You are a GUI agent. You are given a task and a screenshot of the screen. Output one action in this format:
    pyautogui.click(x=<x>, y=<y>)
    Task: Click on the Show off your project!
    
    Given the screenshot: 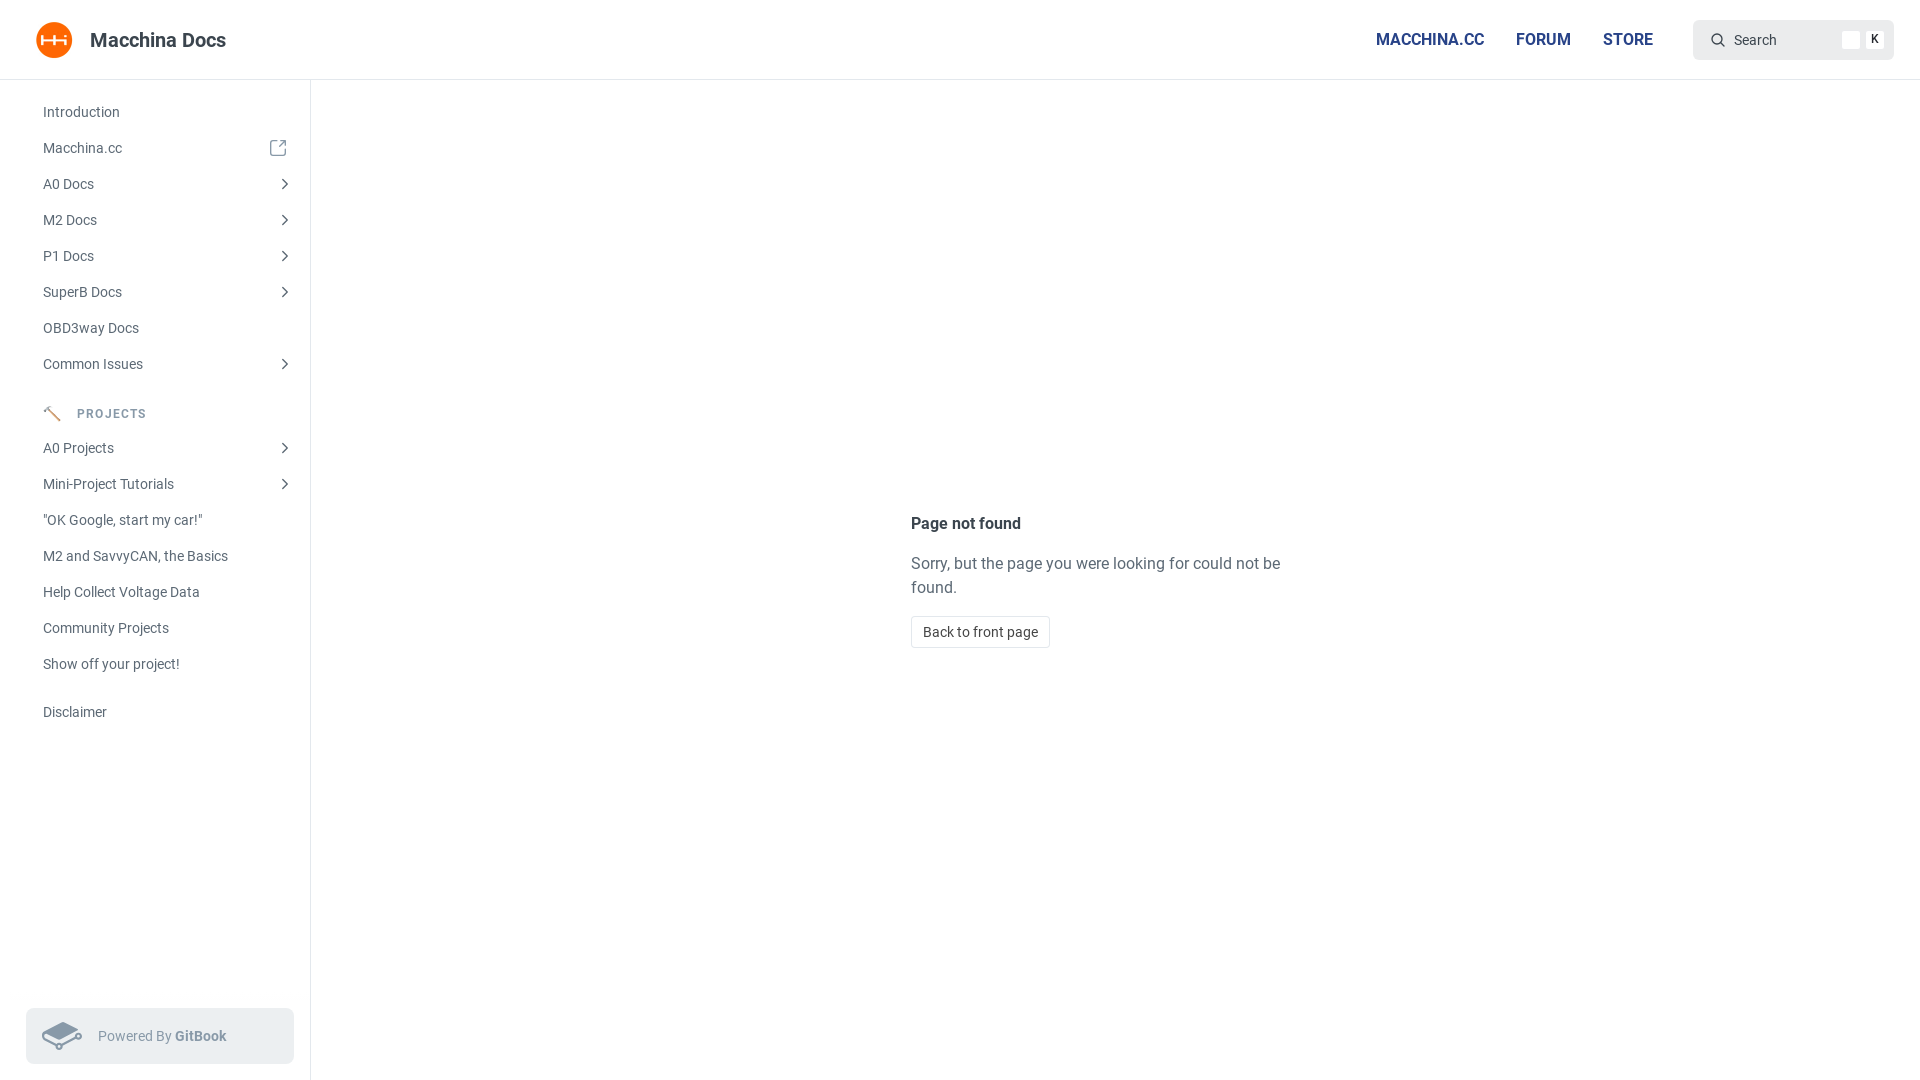 What is the action you would take?
    pyautogui.click(x=168, y=664)
    